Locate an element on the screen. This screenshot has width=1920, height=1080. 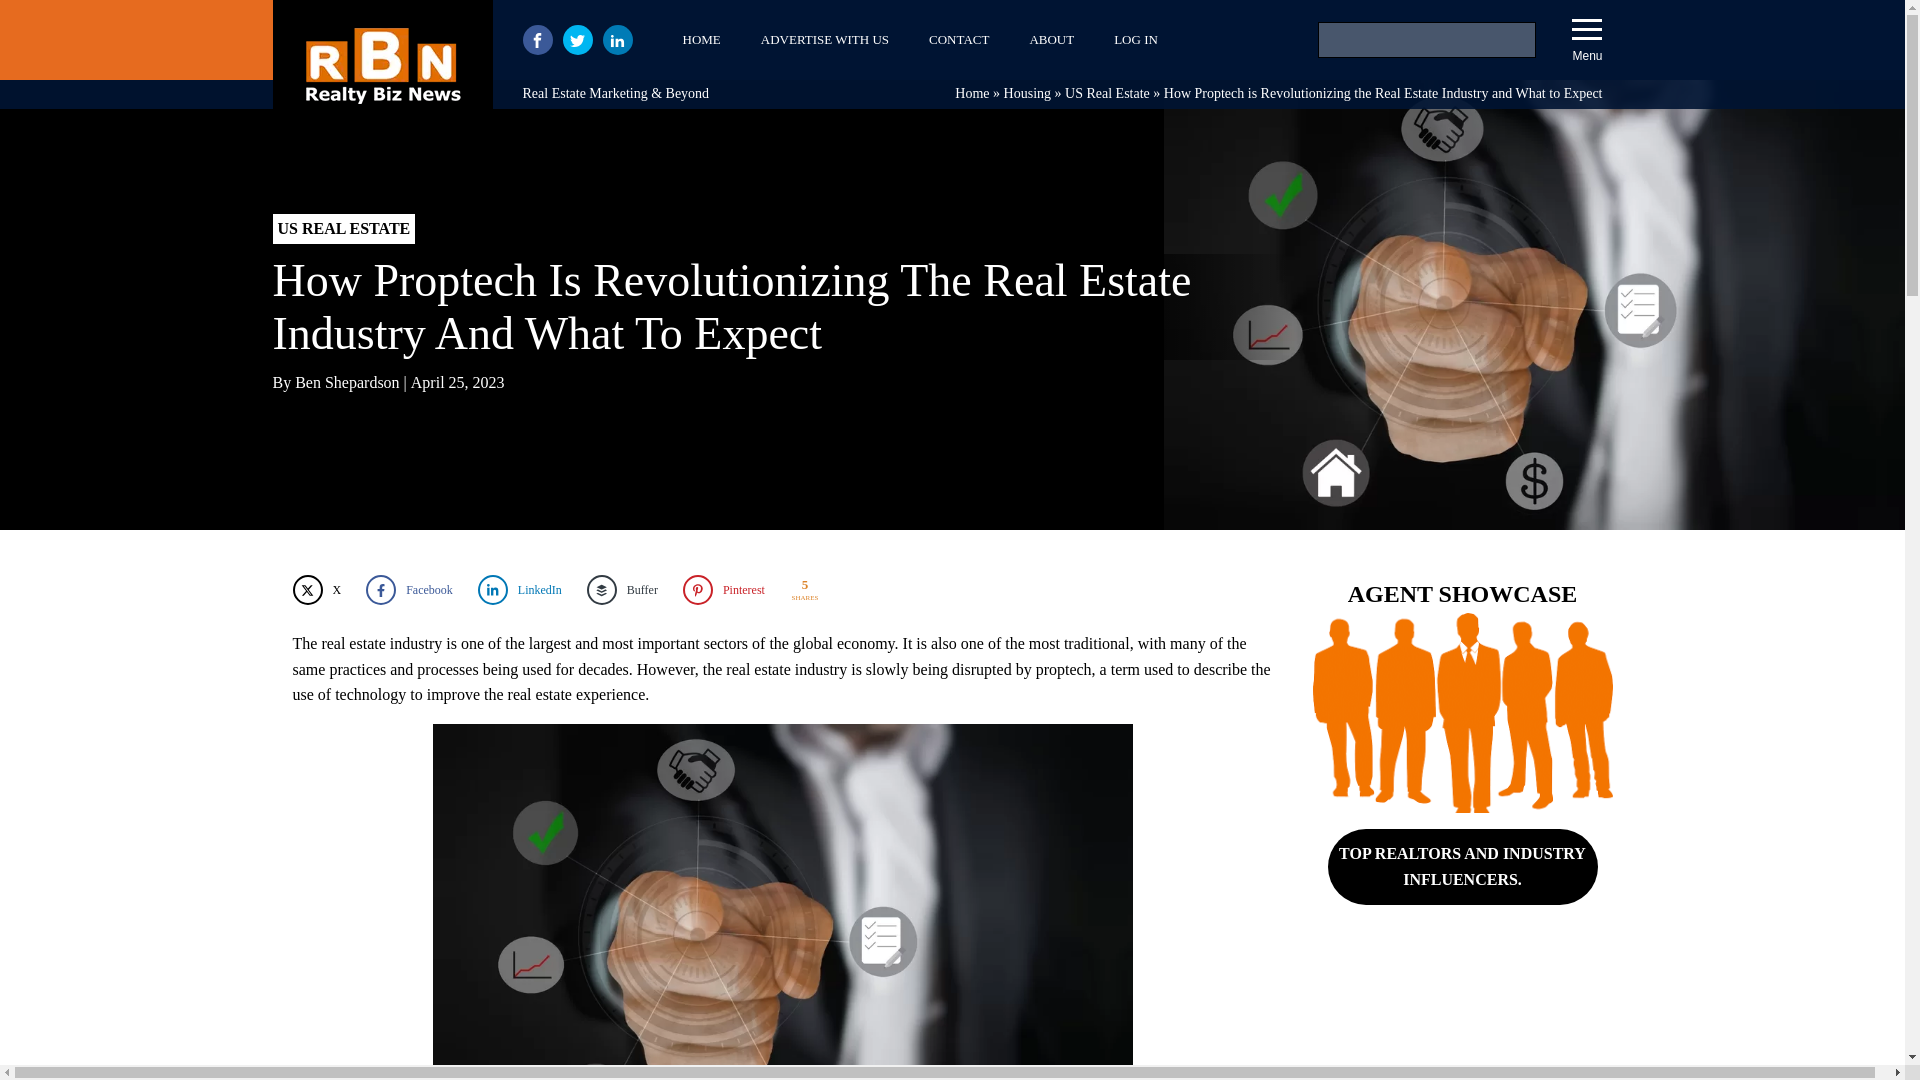
Advertisement is located at coordinates (1462, 1020).